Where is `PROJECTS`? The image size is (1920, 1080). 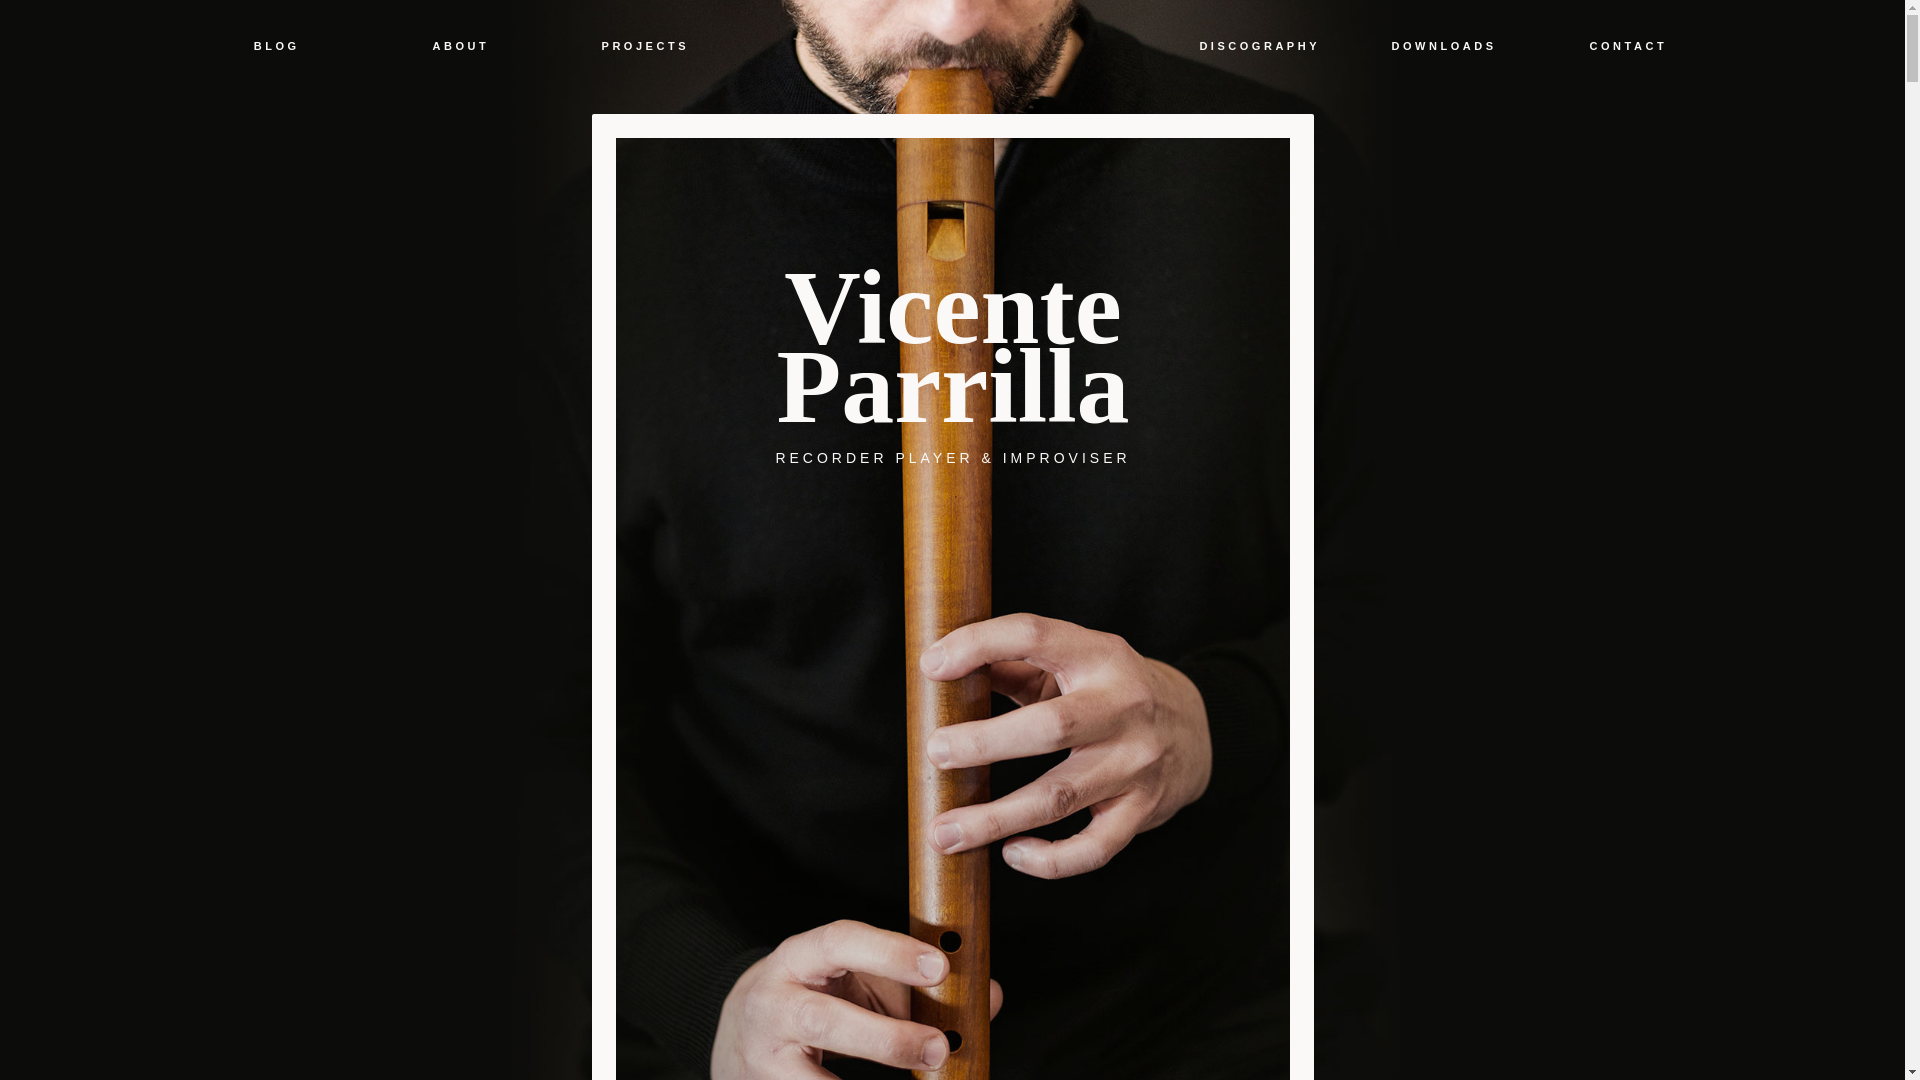 PROJECTS is located at coordinates (644, 46).